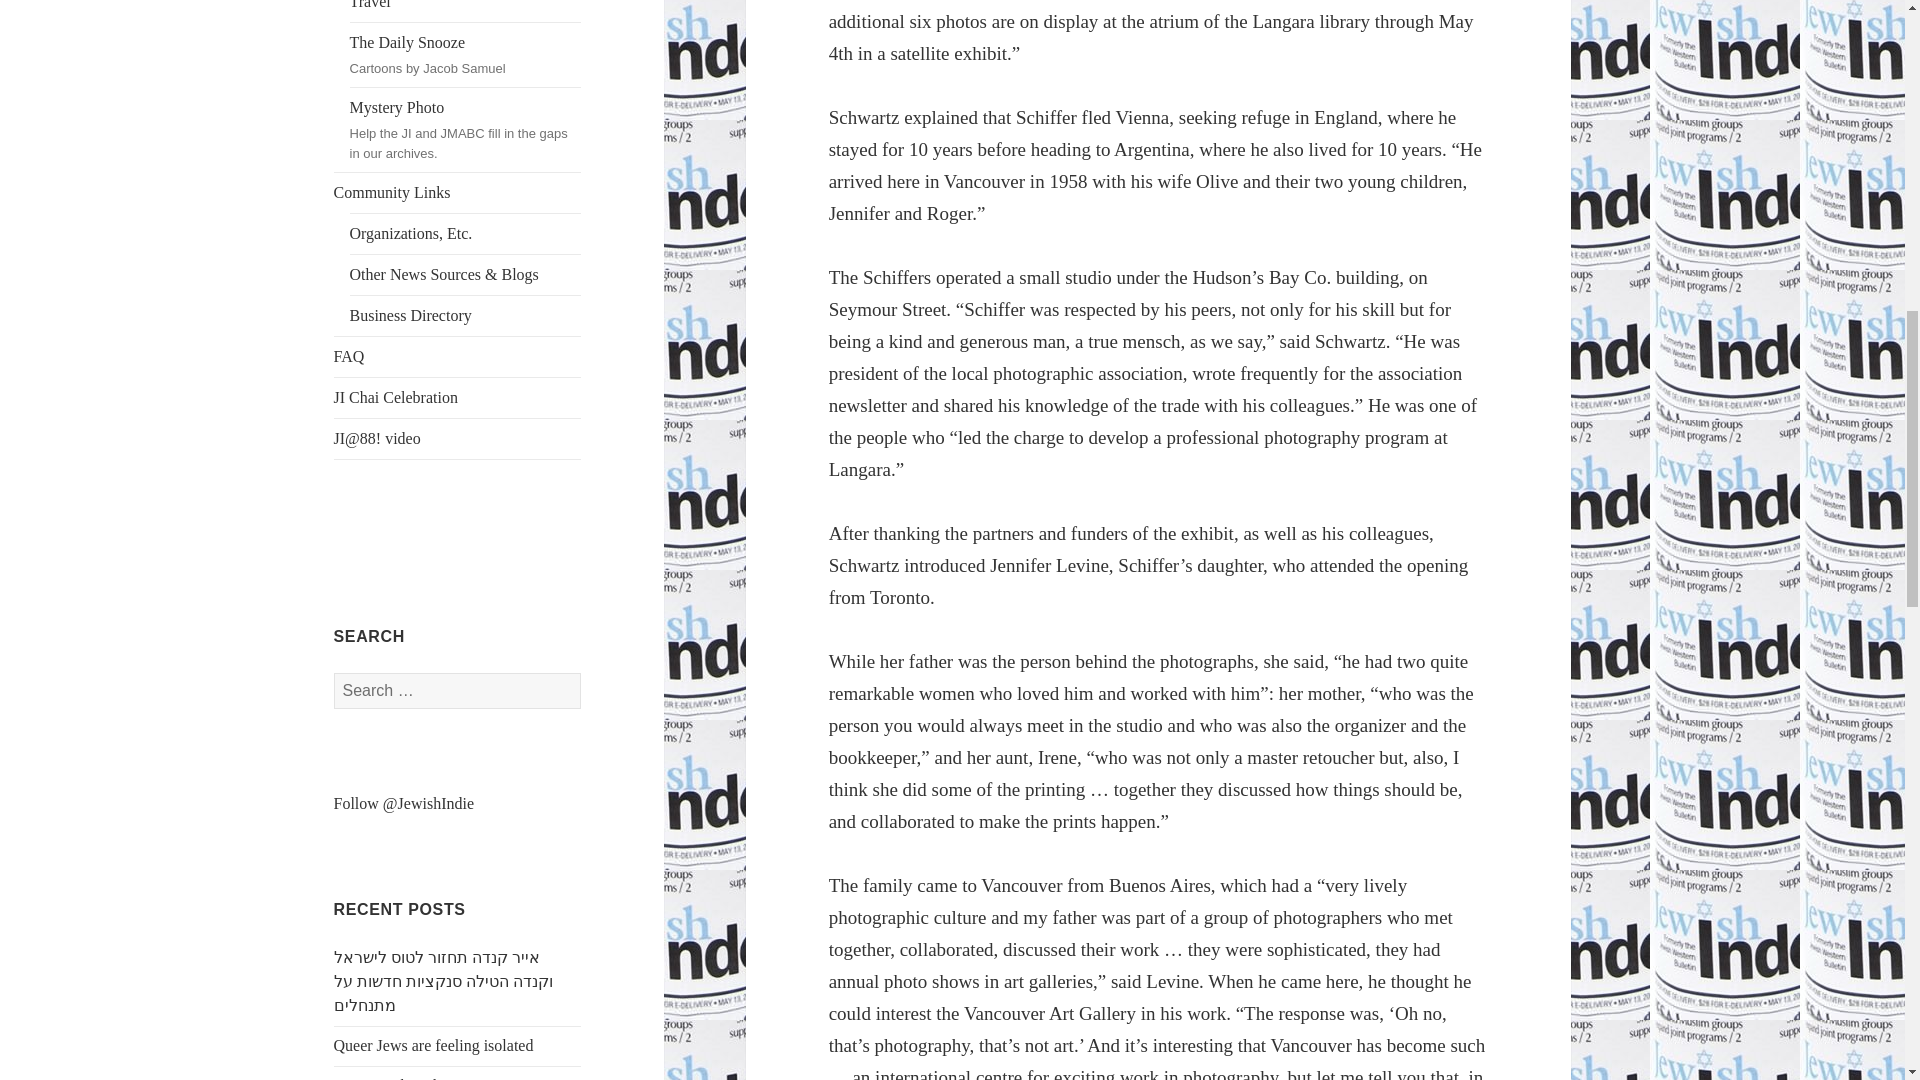 The width and height of the screenshot is (1920, 1080). I want to click on Community Links, so click(458, 192).